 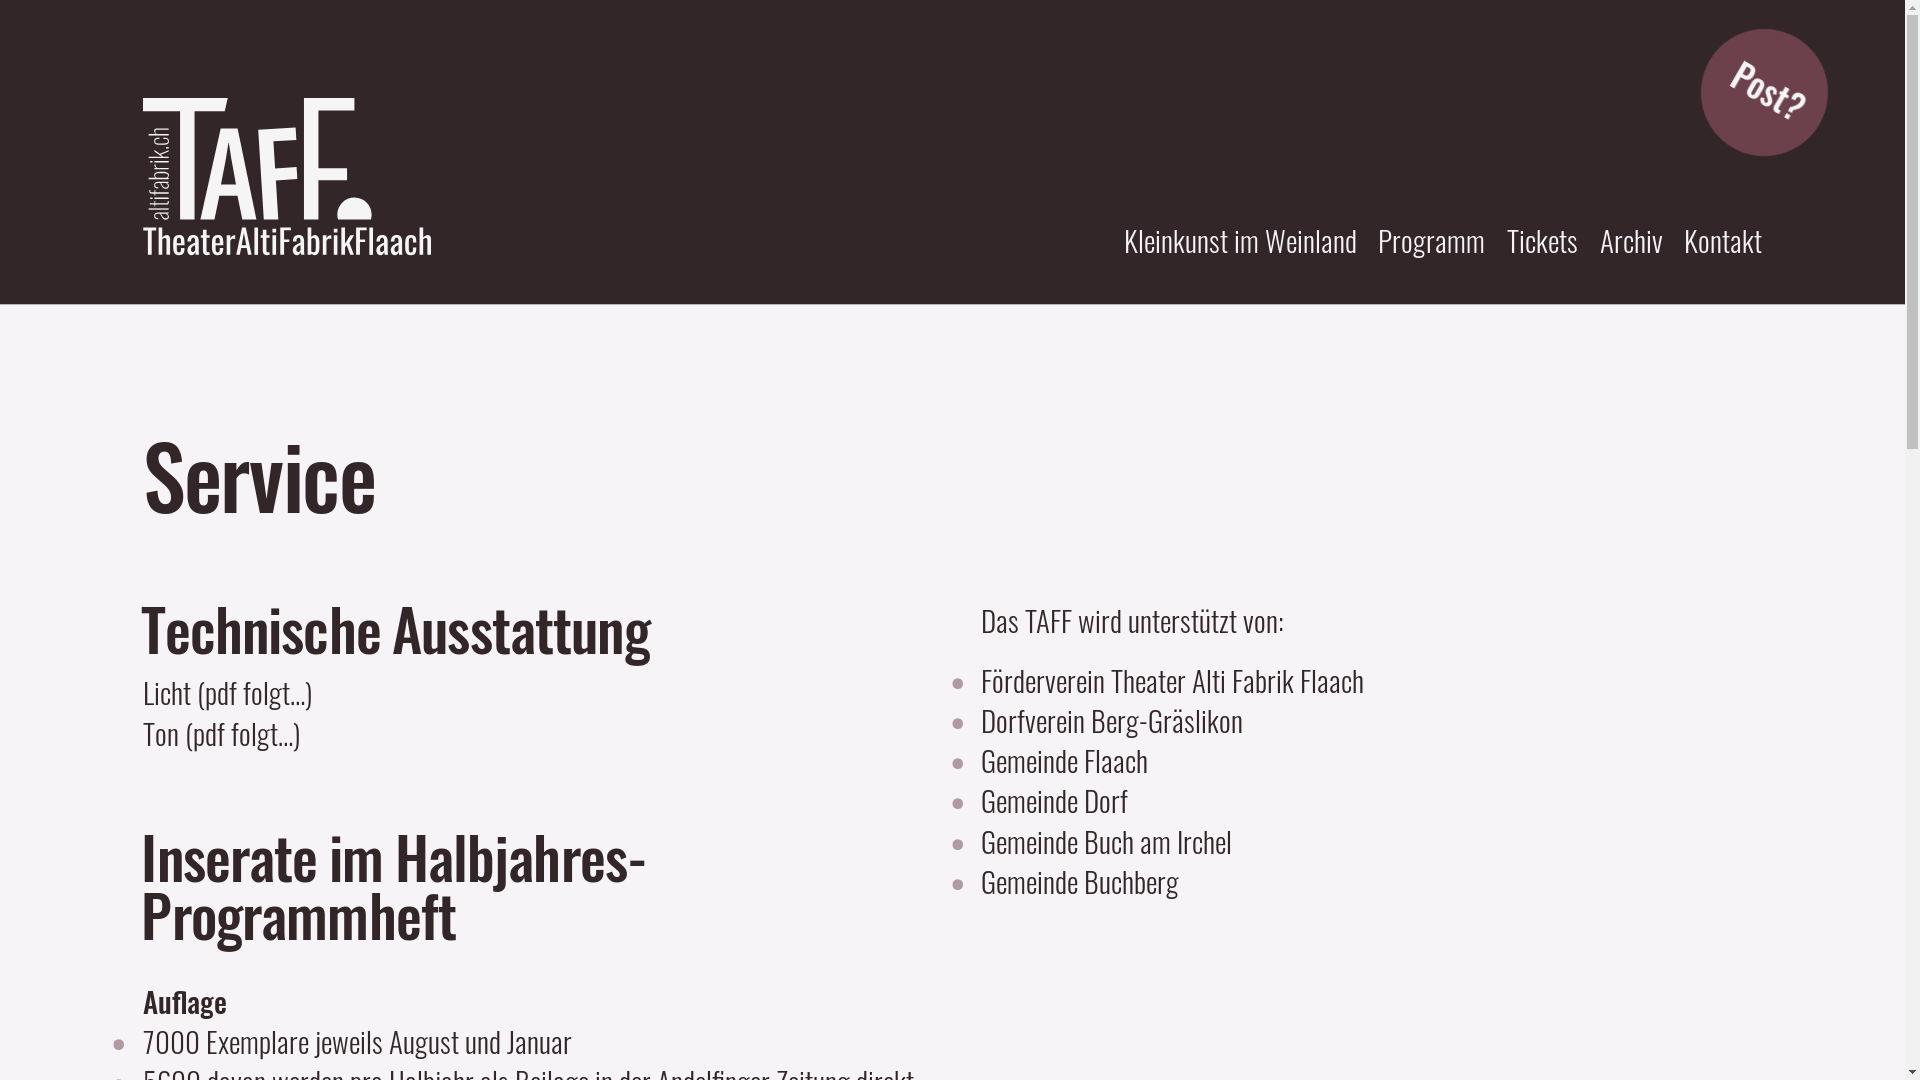 I want to click on Post?, so click(x=1754, y=82).